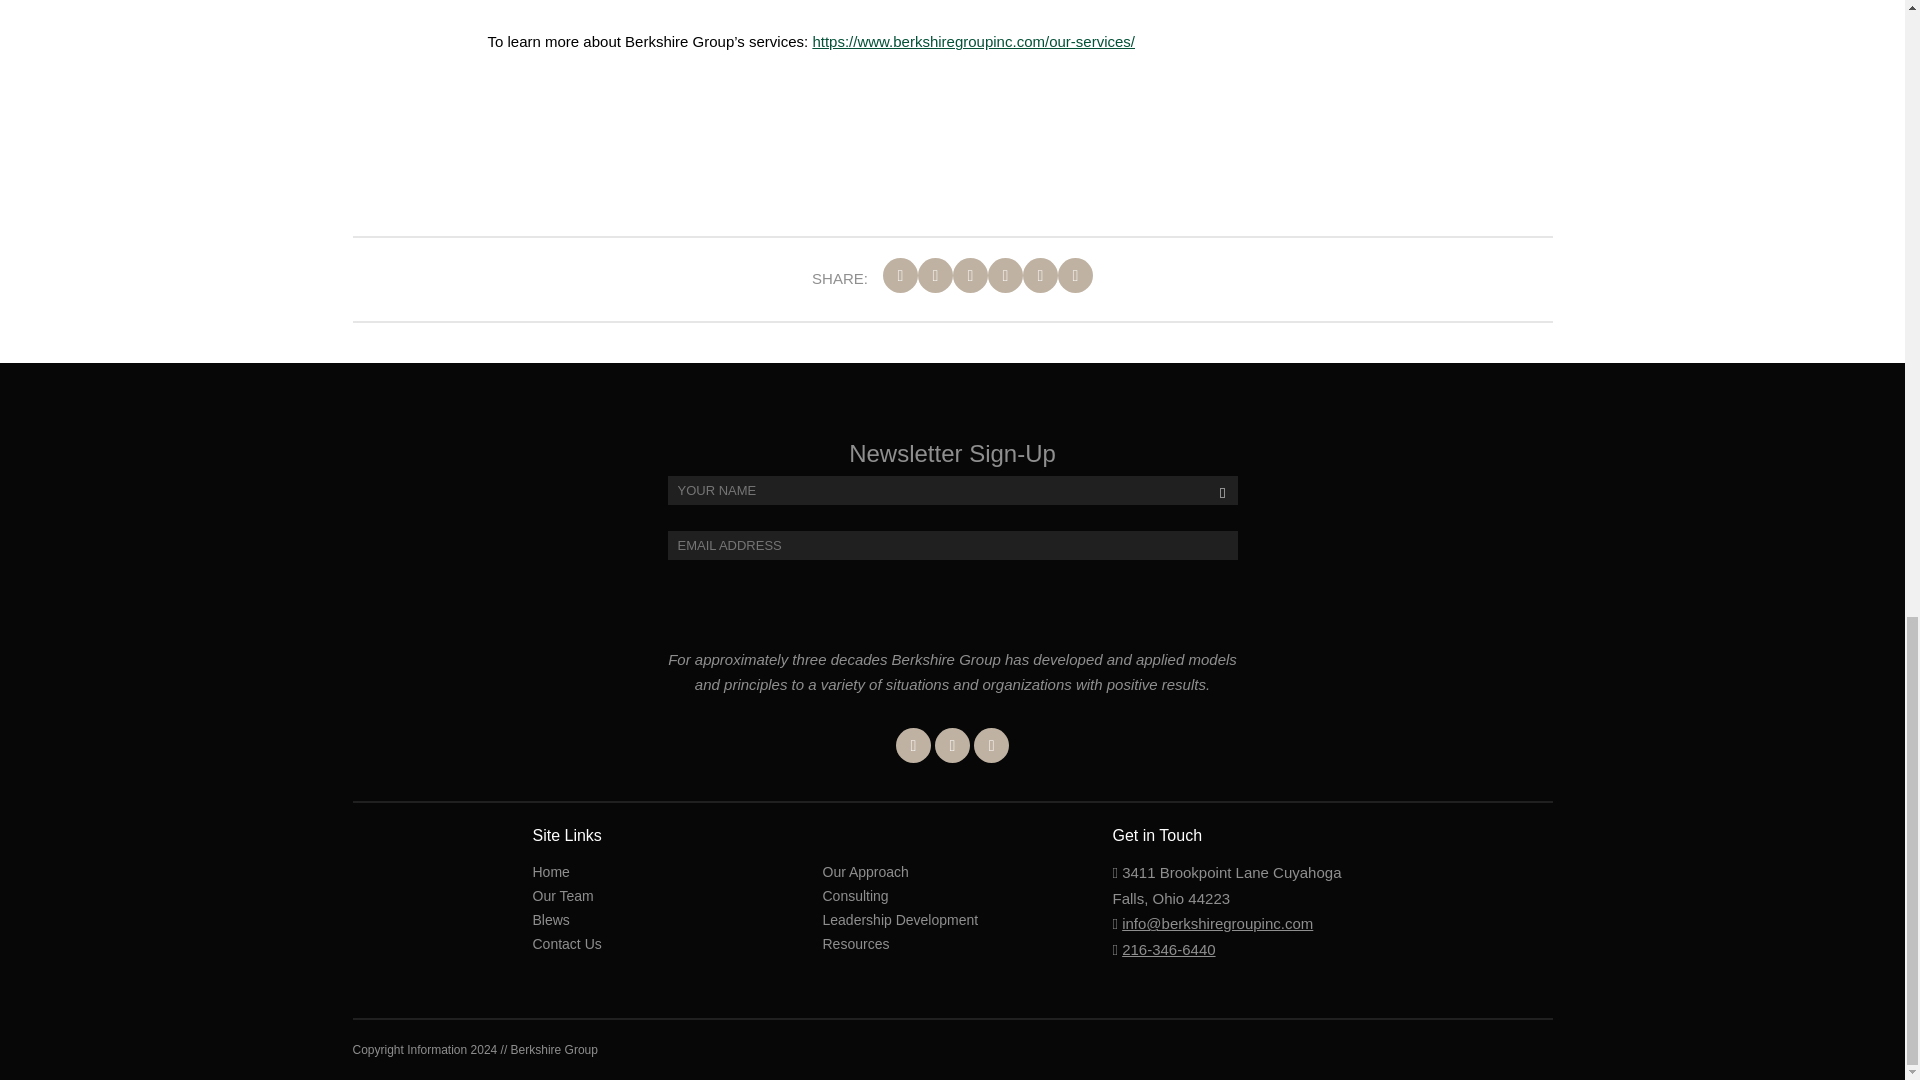  Describe the element at coordinates (550, 872) in the screenshot. I see `Home` at that location.